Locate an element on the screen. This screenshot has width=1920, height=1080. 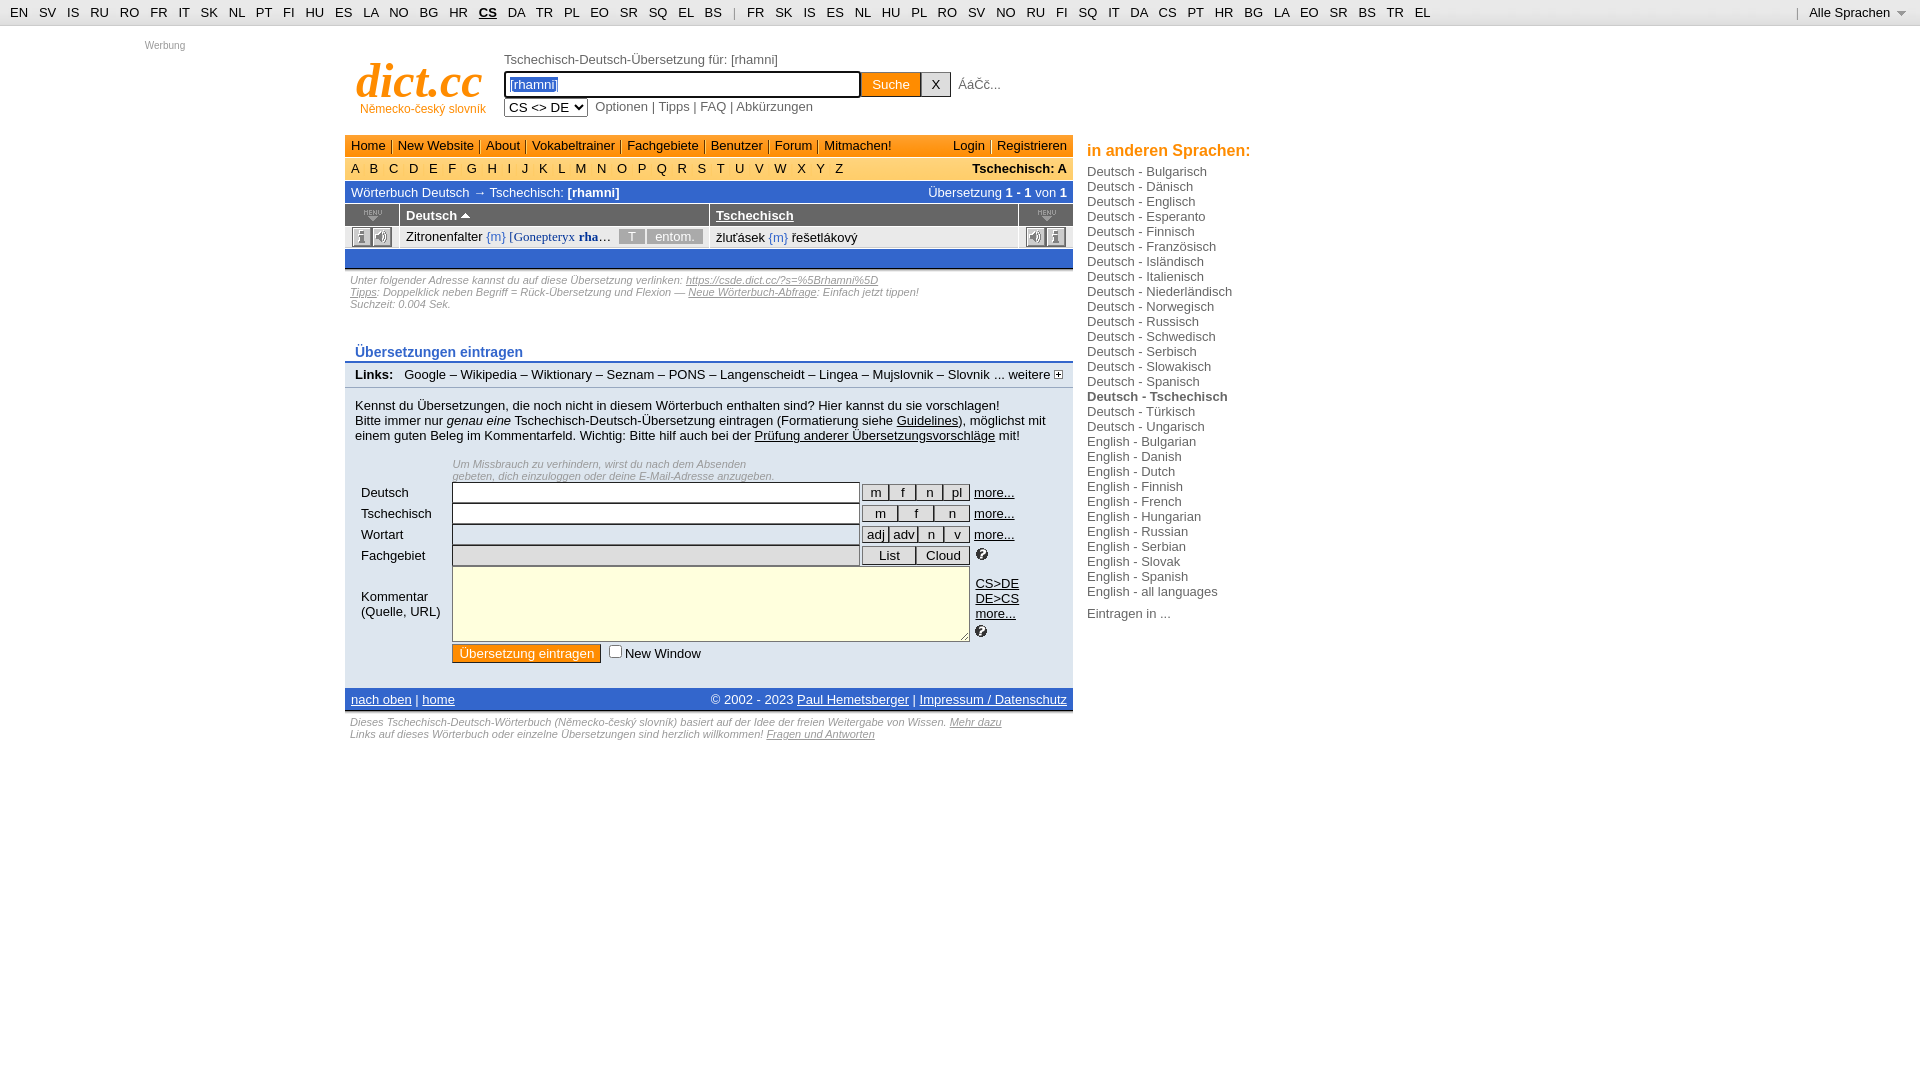
Langenscheidt is located at coordinates (762, 374).